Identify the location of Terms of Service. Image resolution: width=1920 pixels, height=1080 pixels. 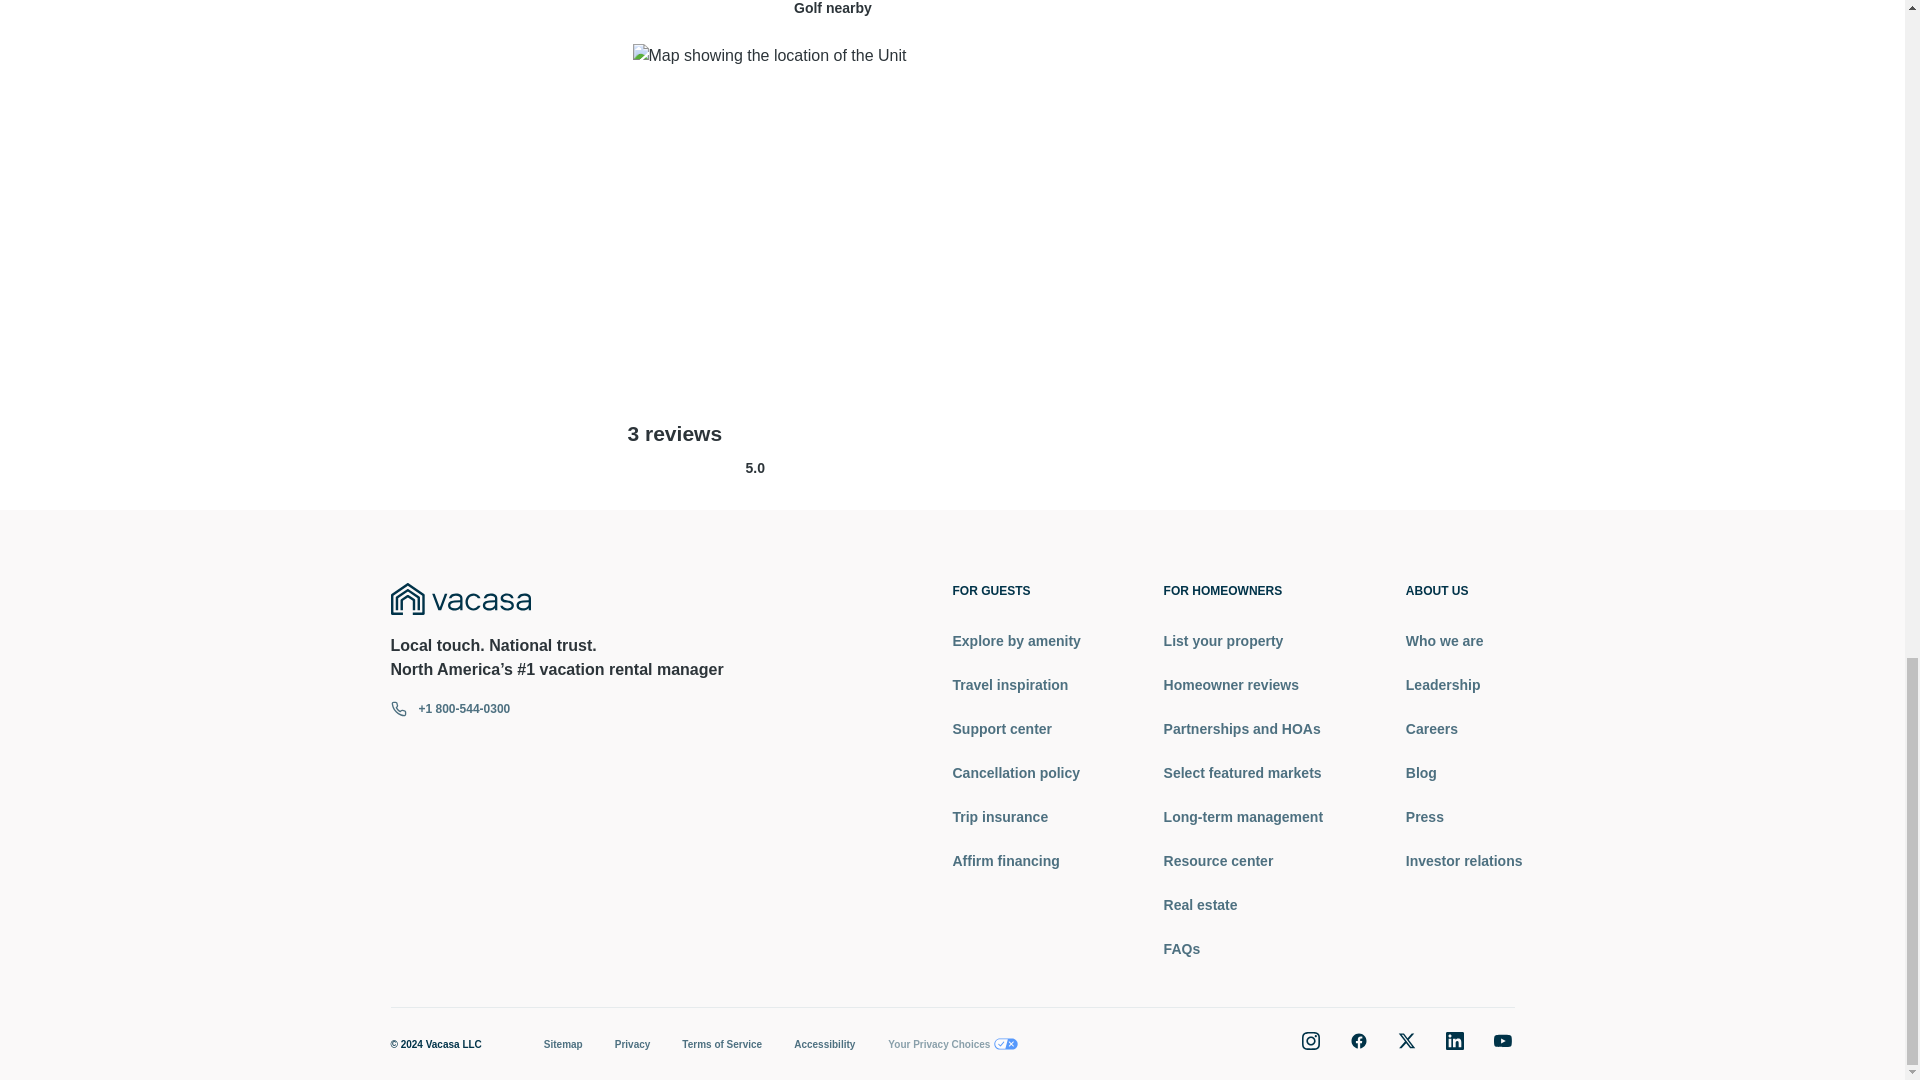
(722, 1044).